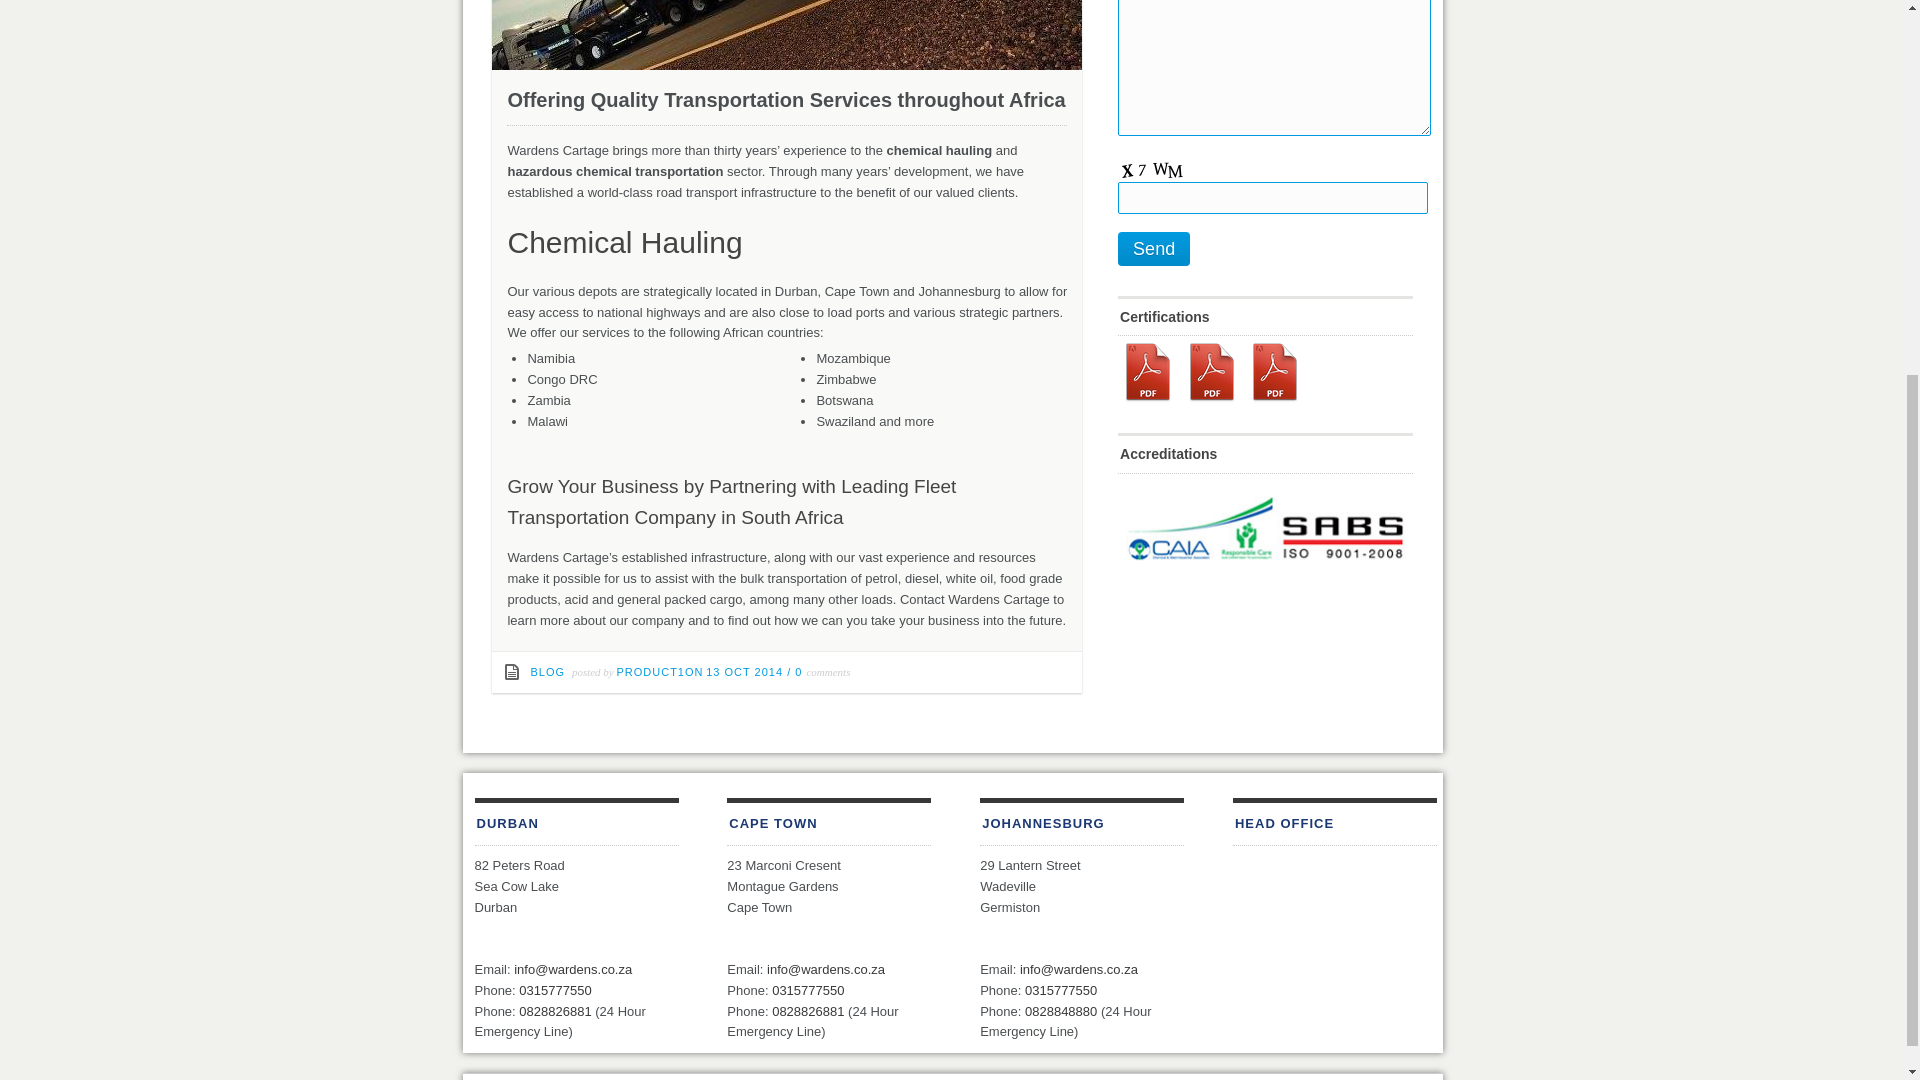  What do you see at coordinates (546, 672) in the screenshot?
I see `BLOG` at bounding box center [546, 672].